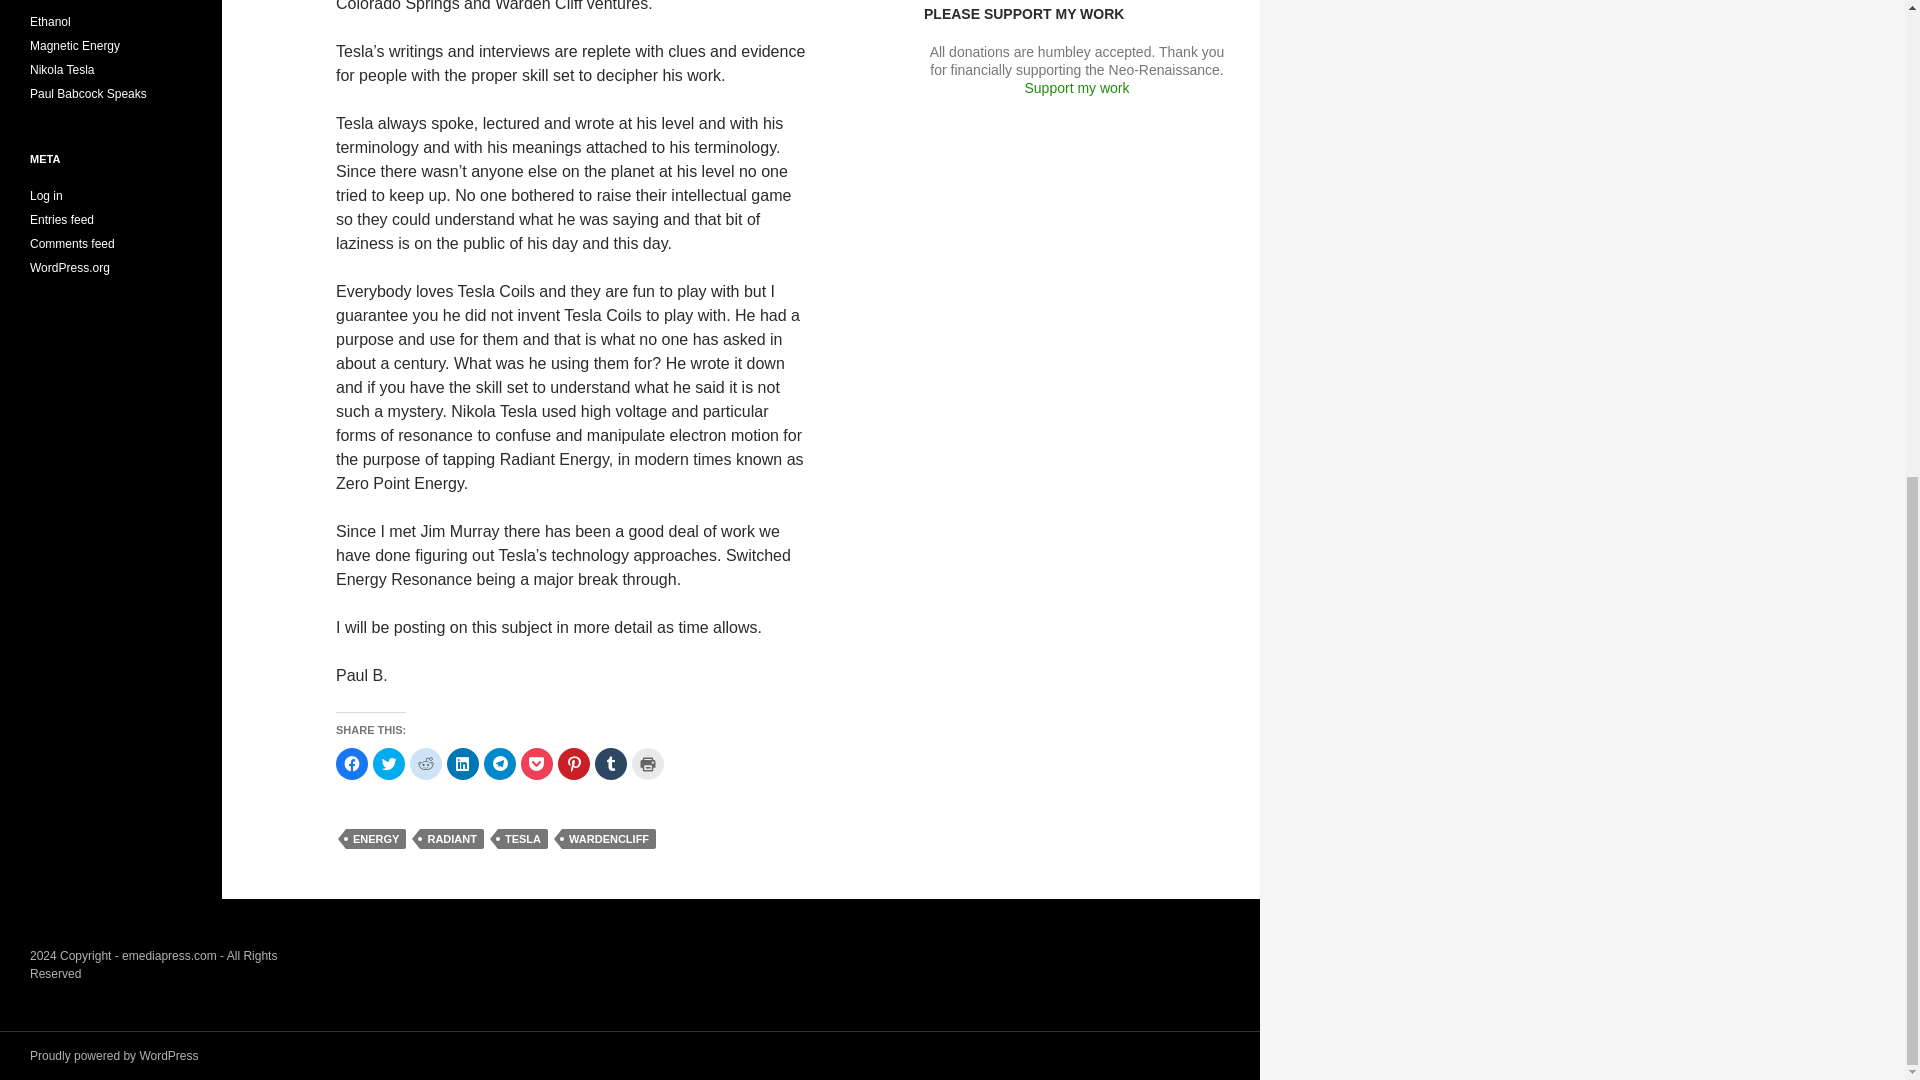 Image resolution: width=1920 pixels, height=1080 pixels. I want to click on Click to share on Pinterest, so click(574, 764).